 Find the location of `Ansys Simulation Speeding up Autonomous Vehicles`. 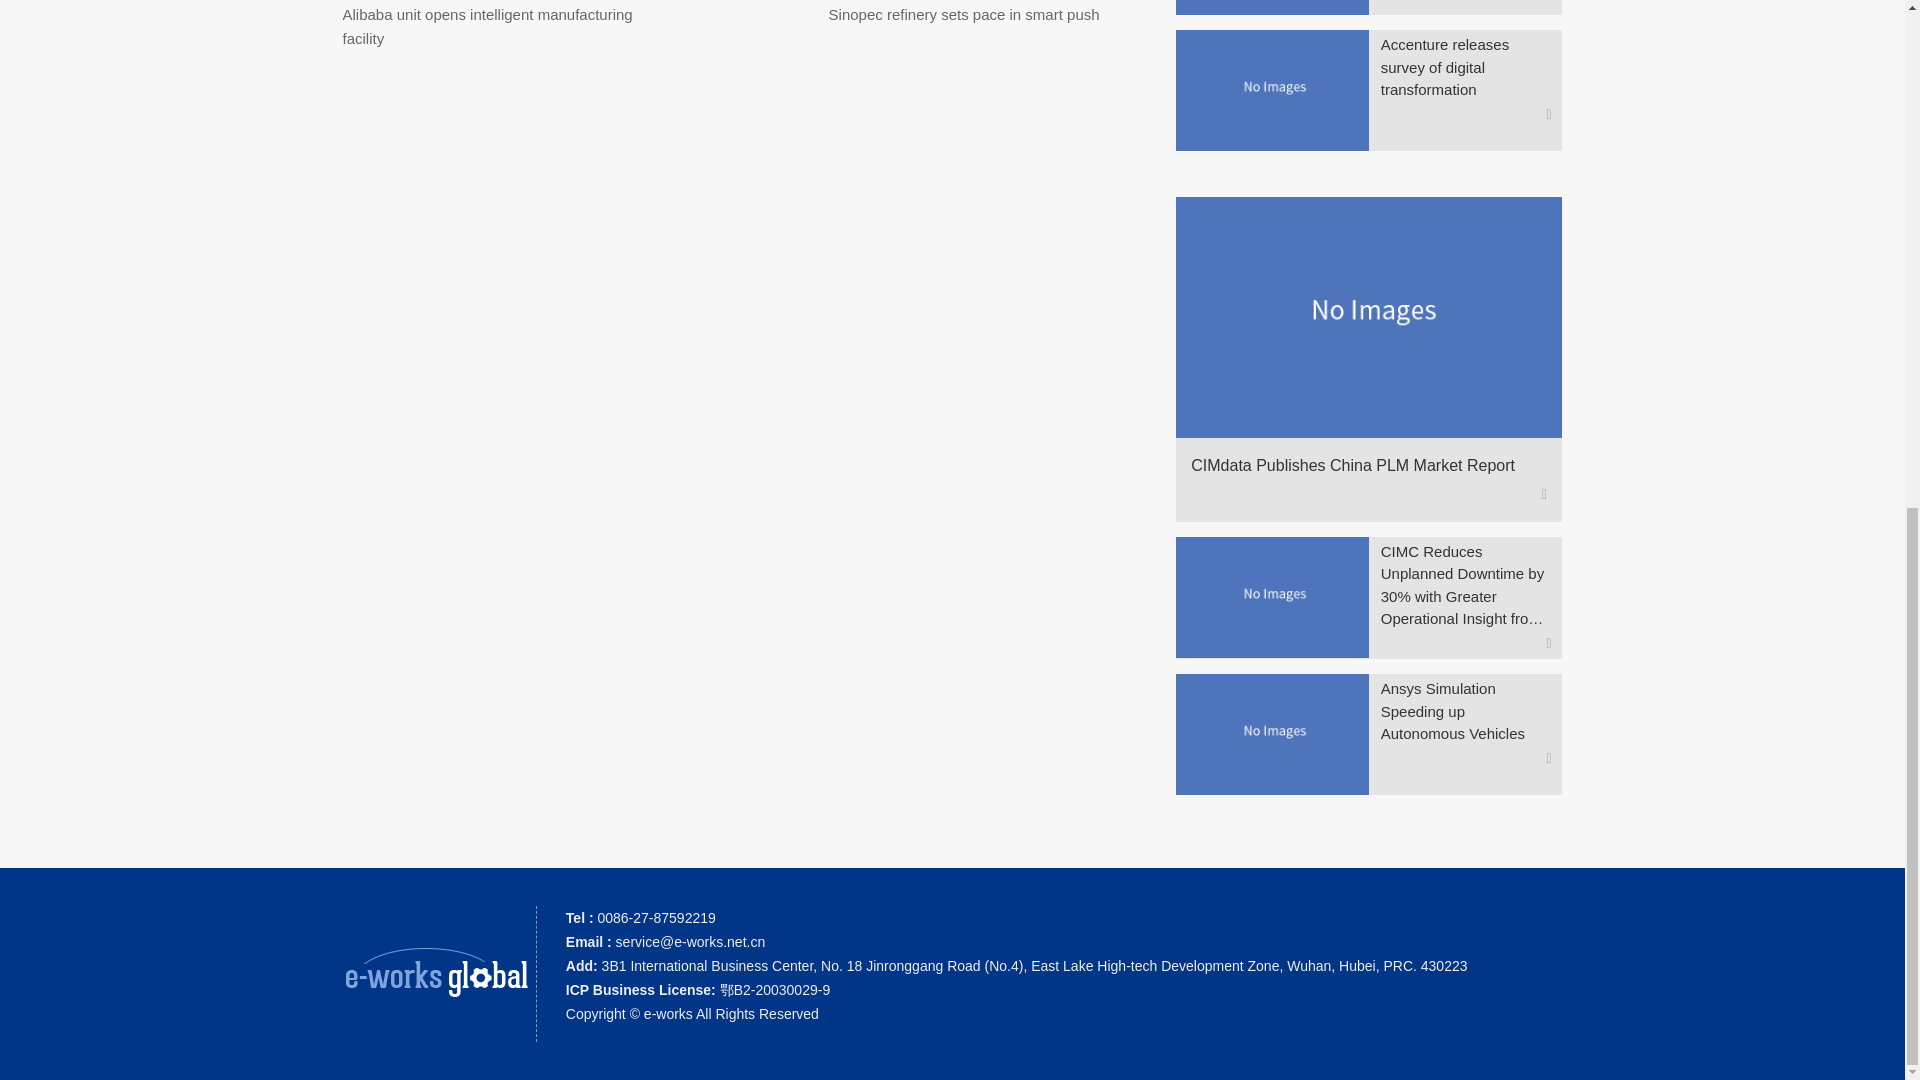

Ansys Simulation Speeding up Autonomous Vehicles is located at coordinates (1466, 712).